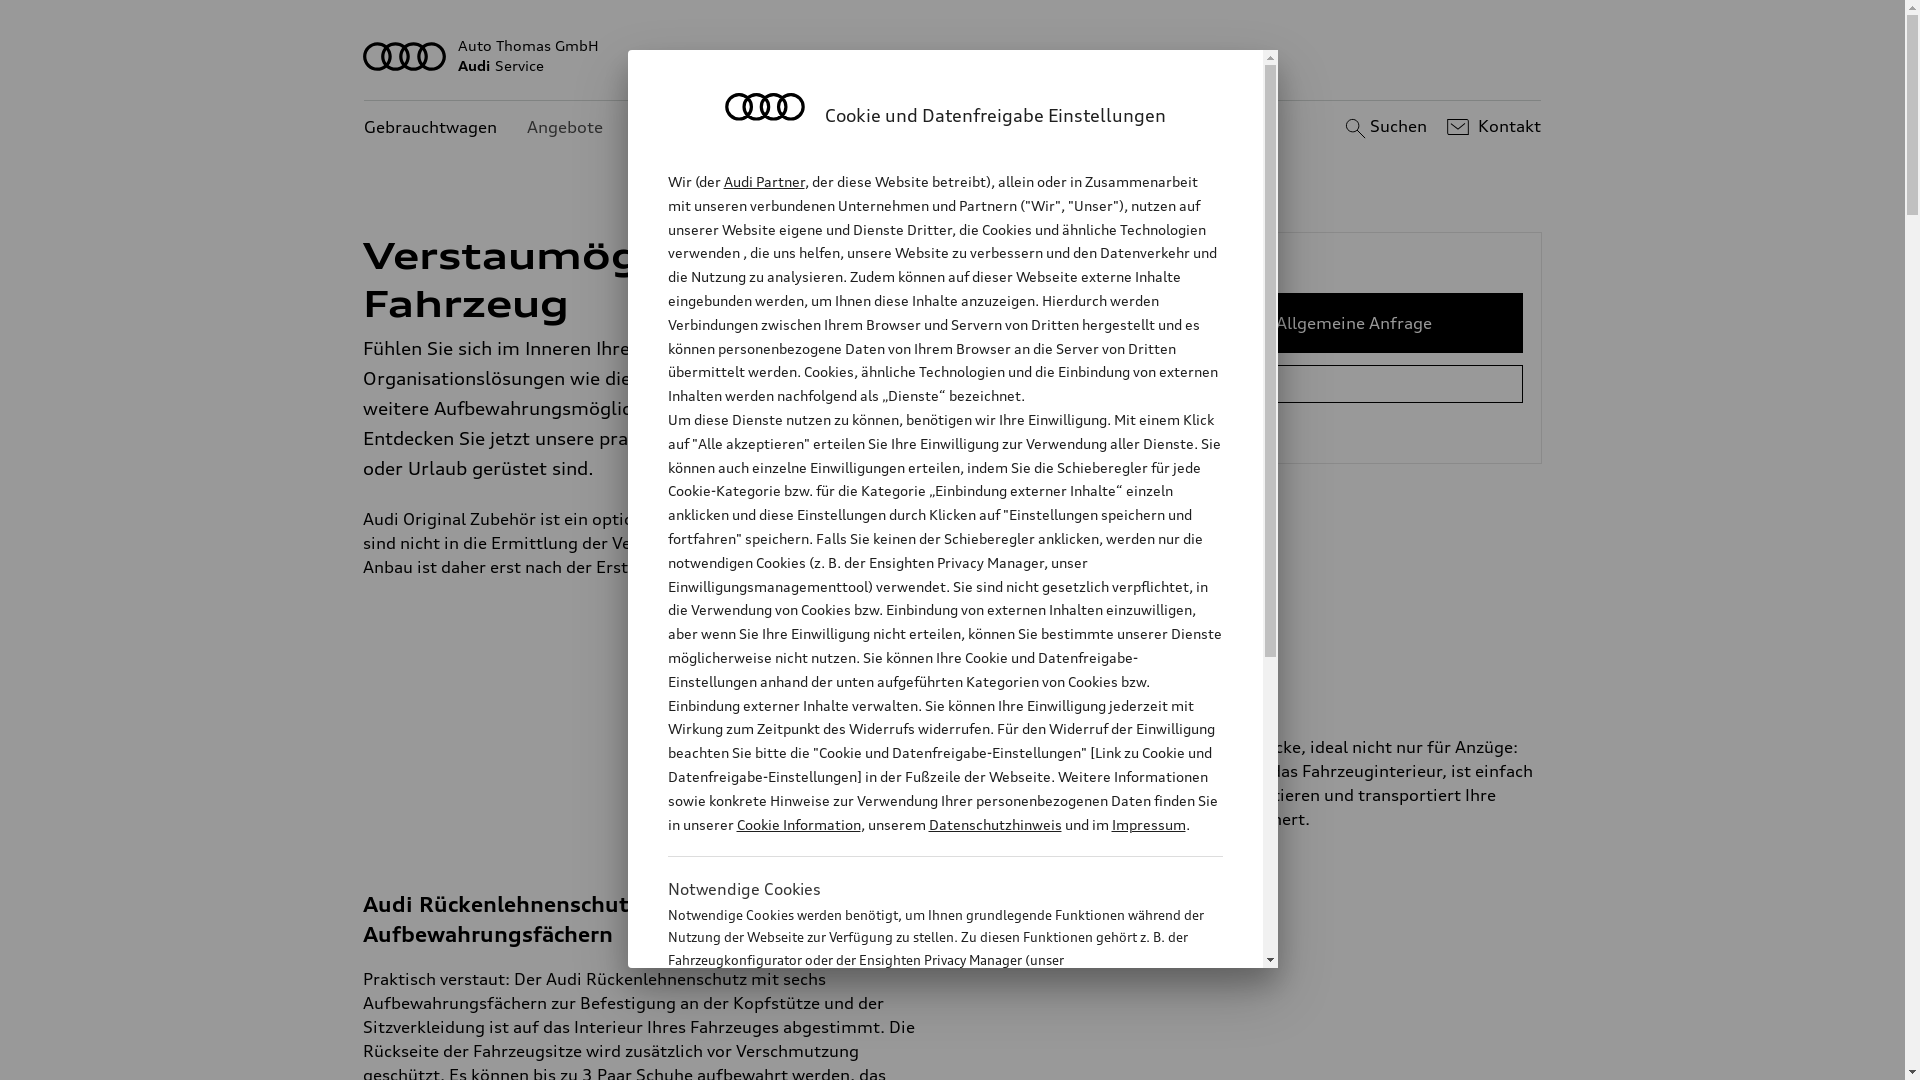 Image resolution: width=1920 pixels, height=1080 pixels. Describe the element at coordinates (565, 128) in the screenshot. I see `Angebote` at that location.